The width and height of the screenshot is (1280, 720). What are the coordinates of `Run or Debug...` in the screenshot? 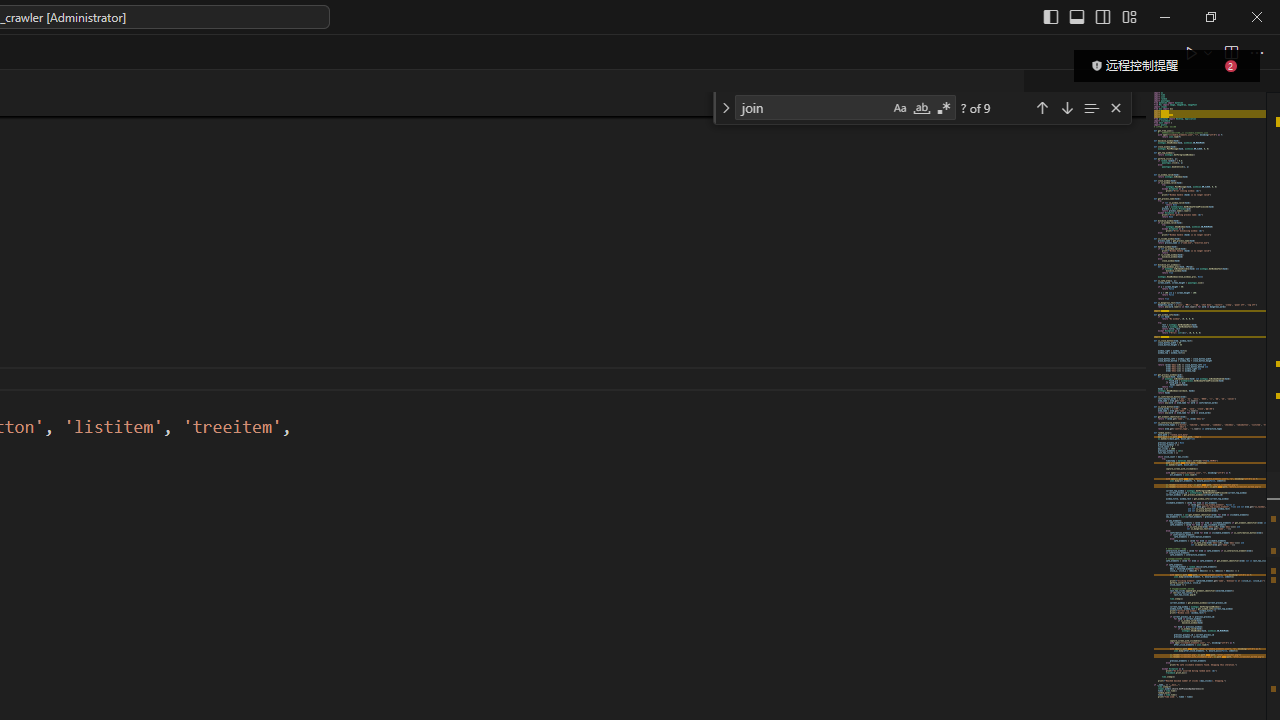 It's located at (1208, 52).